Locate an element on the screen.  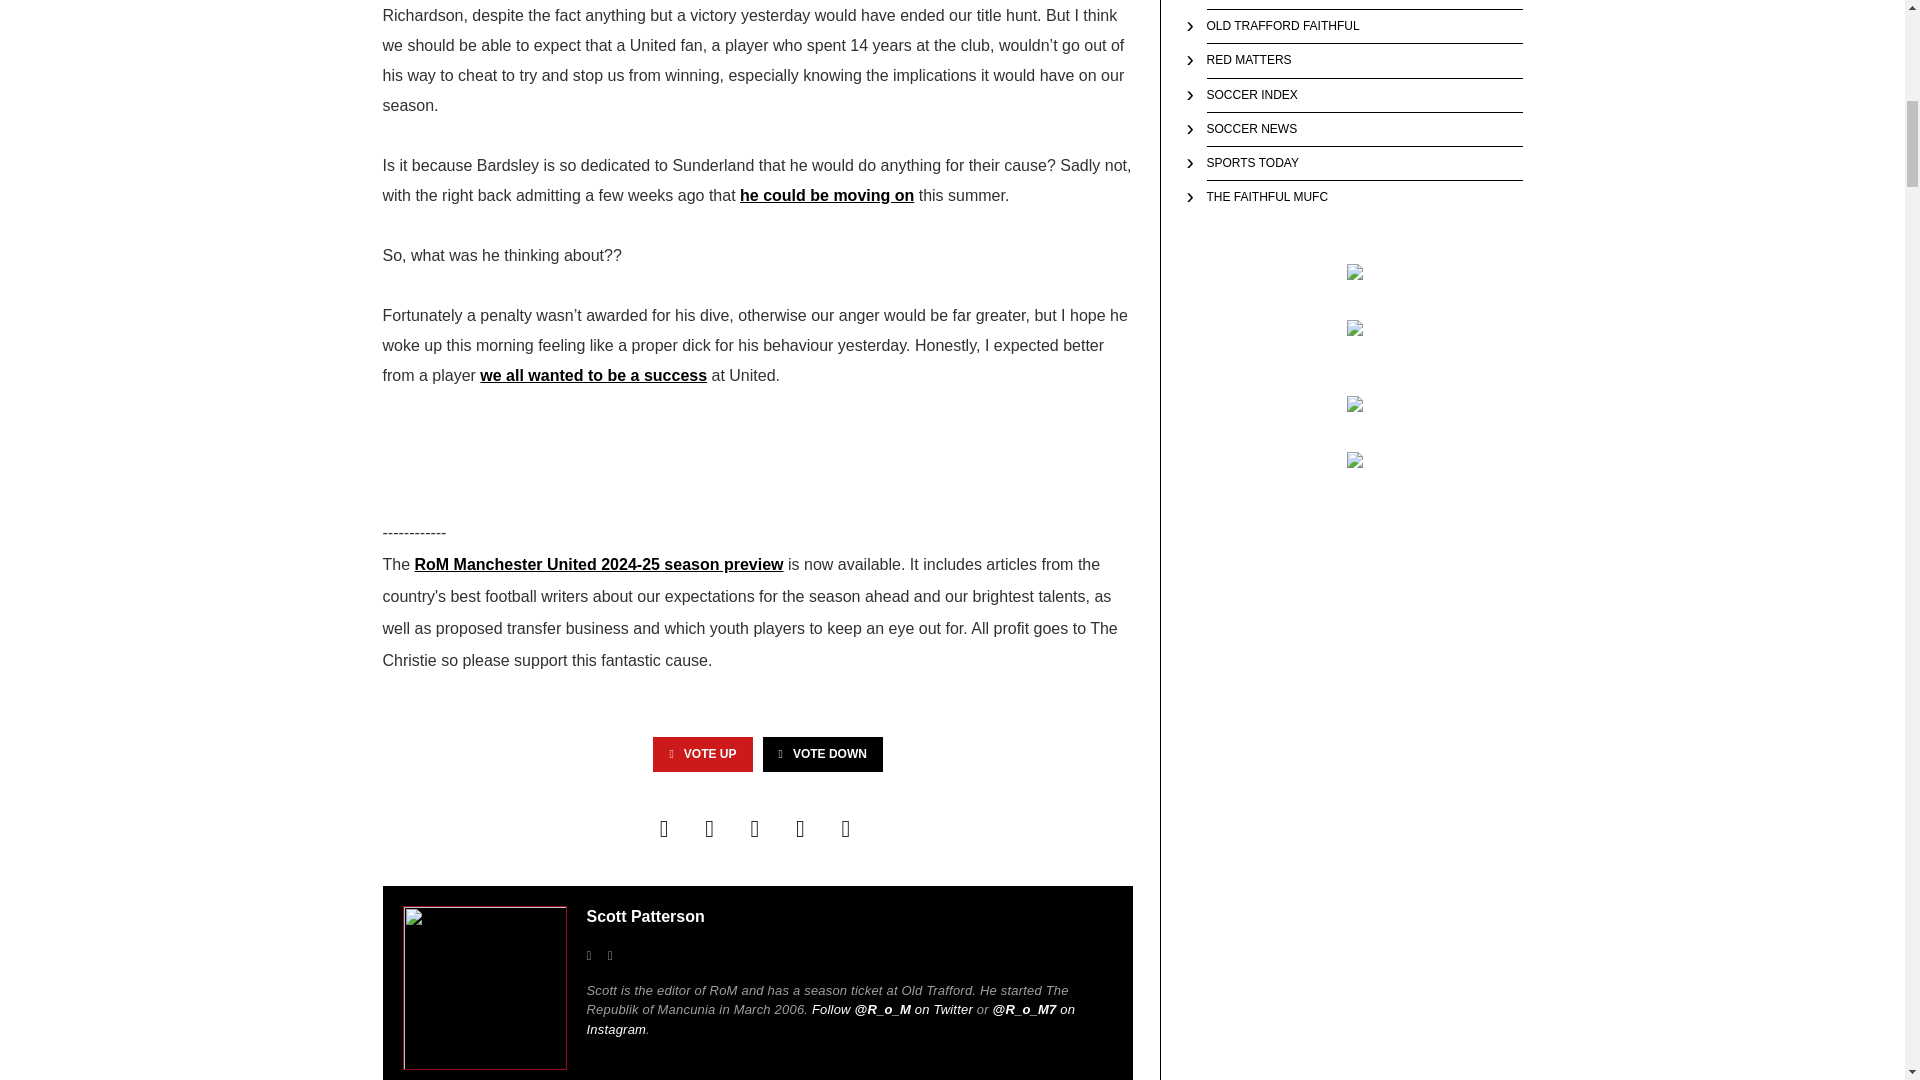
VOTE DOWN is located at coordinates (822, 754).